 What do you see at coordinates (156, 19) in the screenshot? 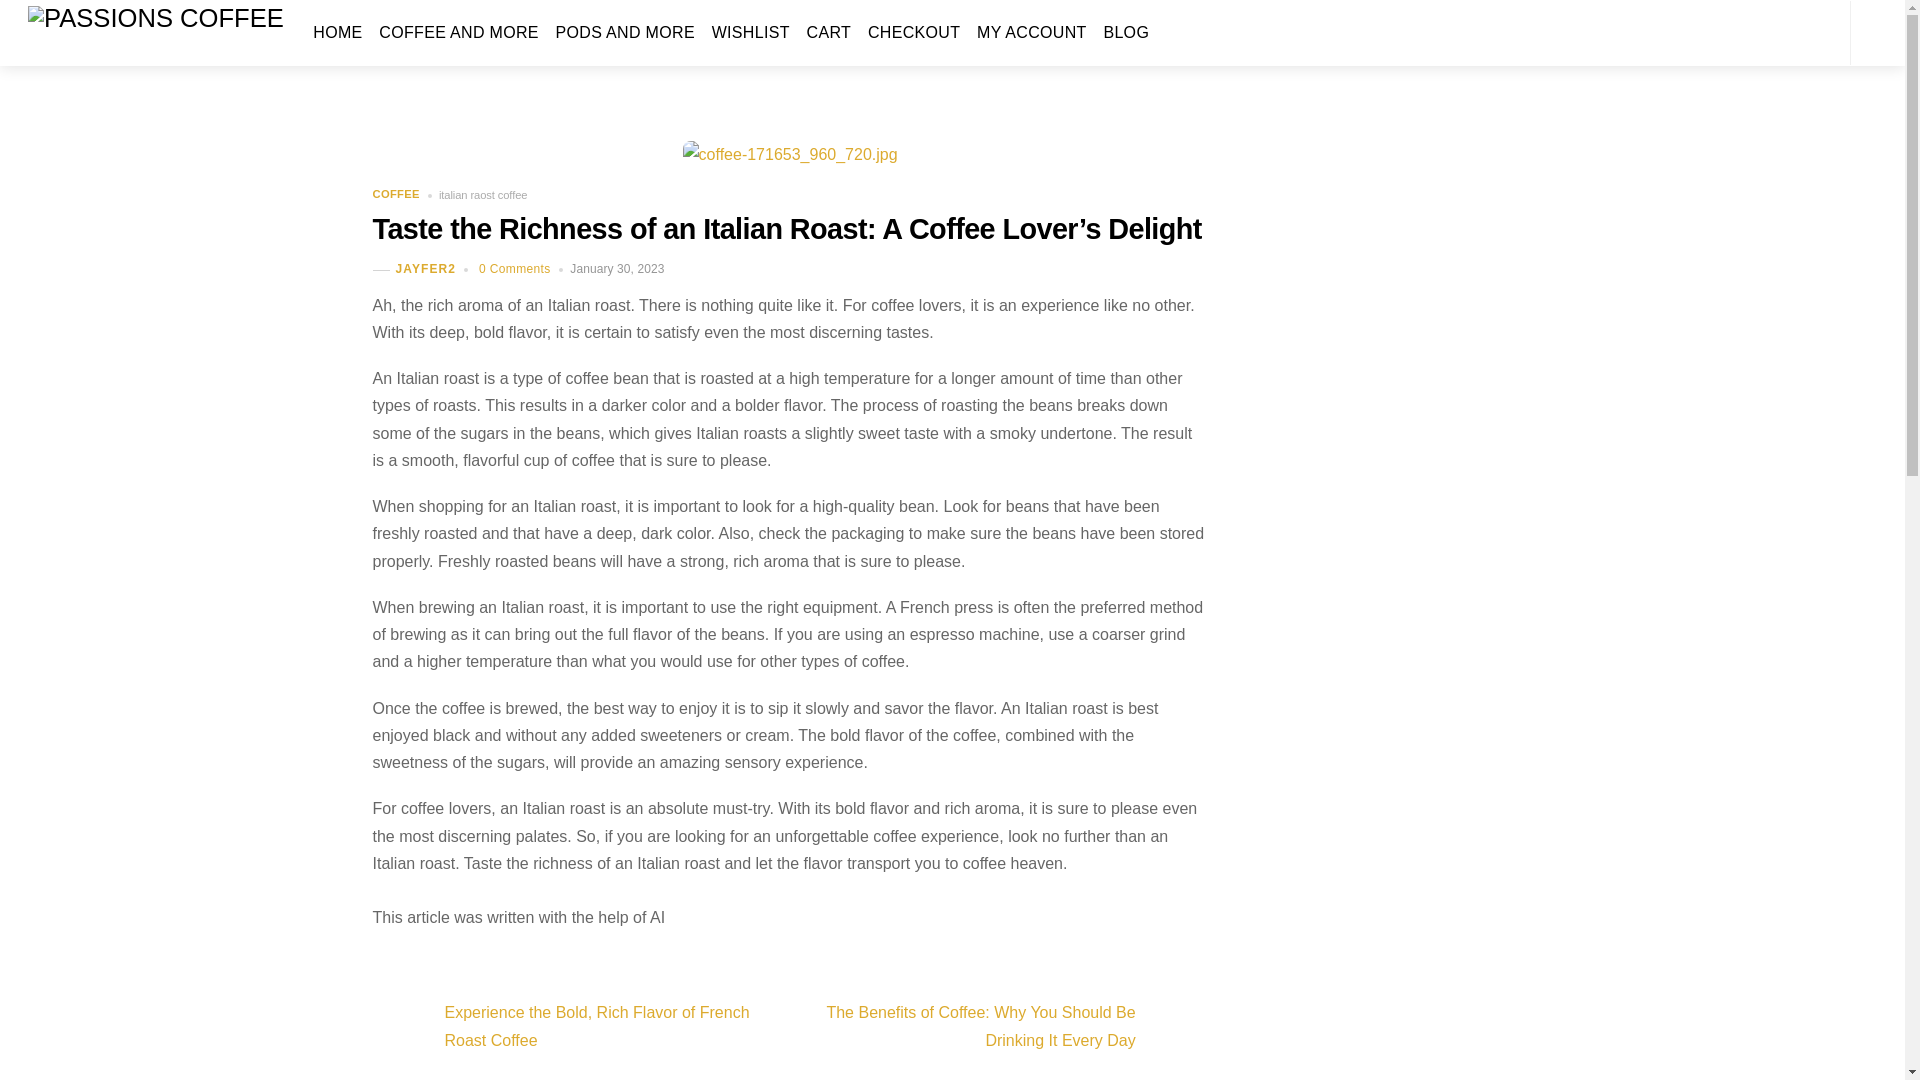
I see `cropped-Artboard-1-Png-no-background800-min-1-1.png` at bounding box center [156, 19].